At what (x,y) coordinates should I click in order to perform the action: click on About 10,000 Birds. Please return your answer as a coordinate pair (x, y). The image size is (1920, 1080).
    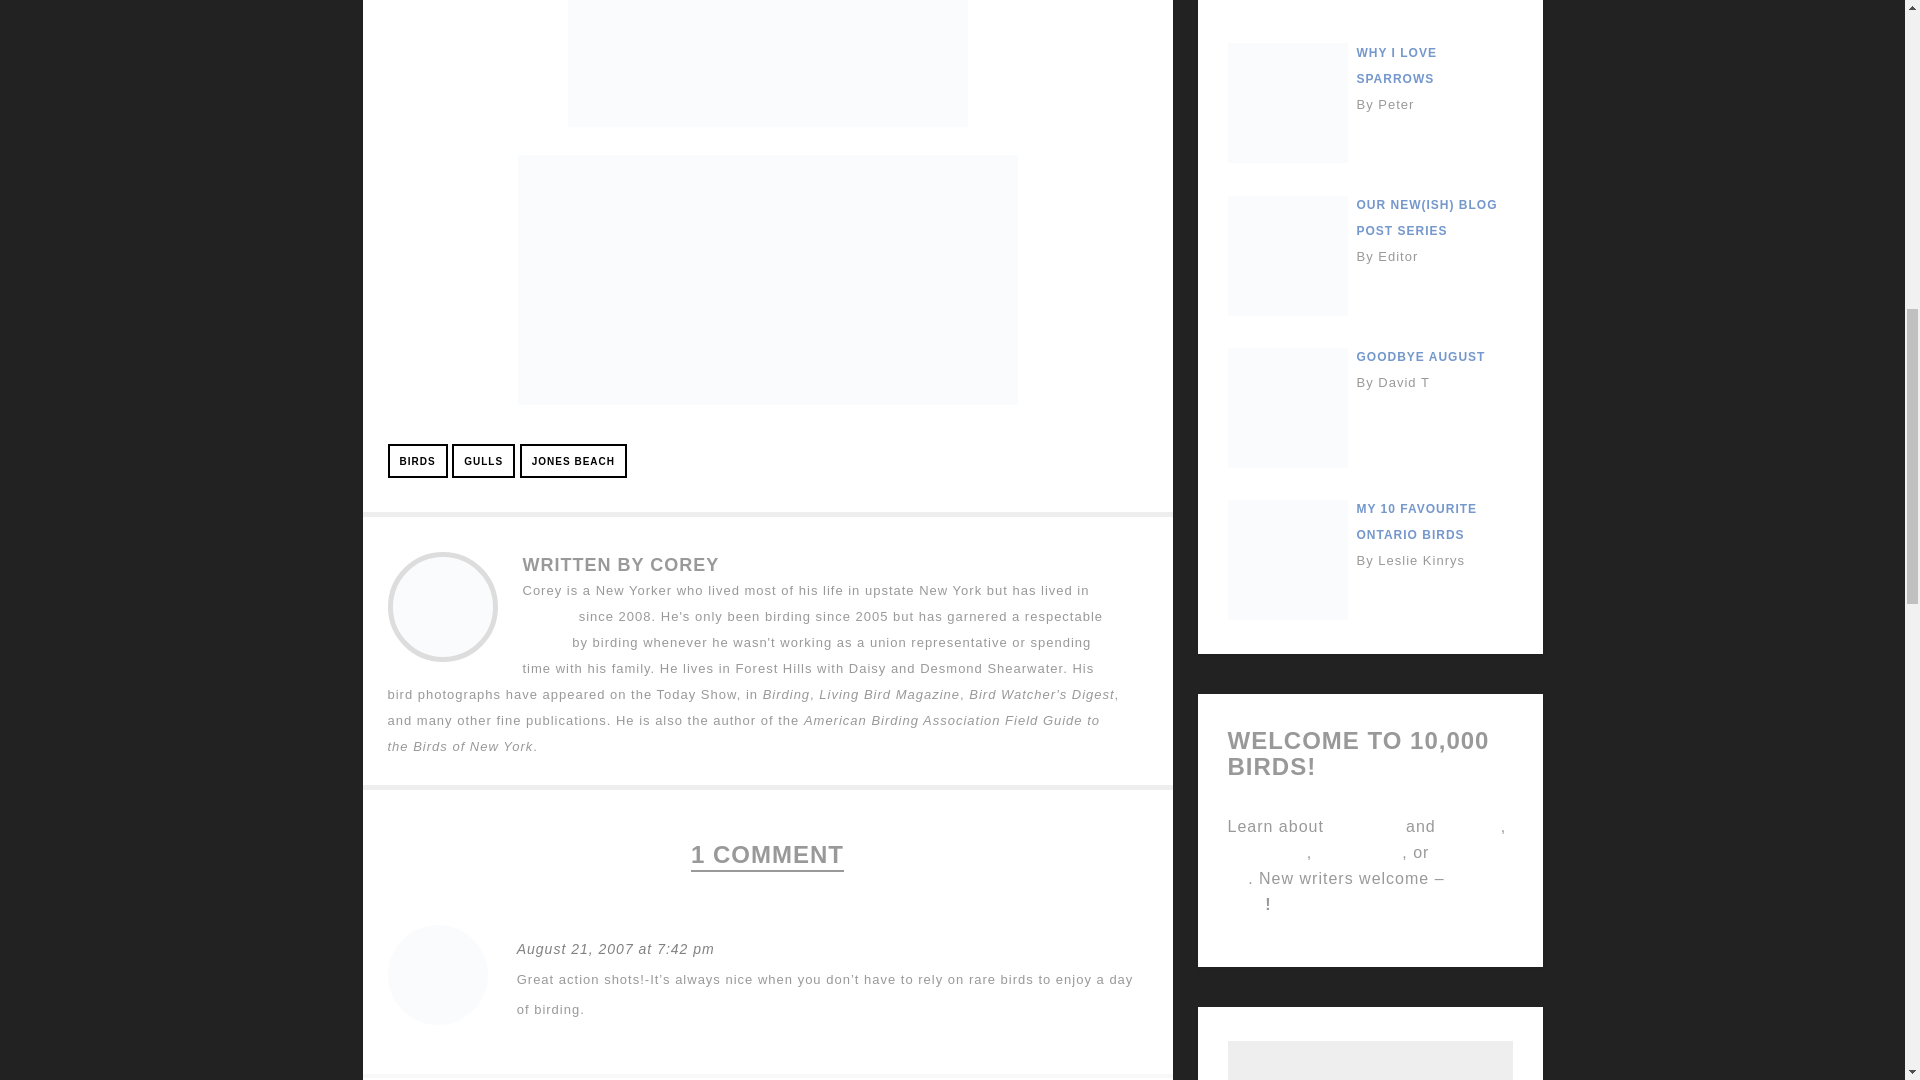
    Looking at the image, I should click on (1362, 826).